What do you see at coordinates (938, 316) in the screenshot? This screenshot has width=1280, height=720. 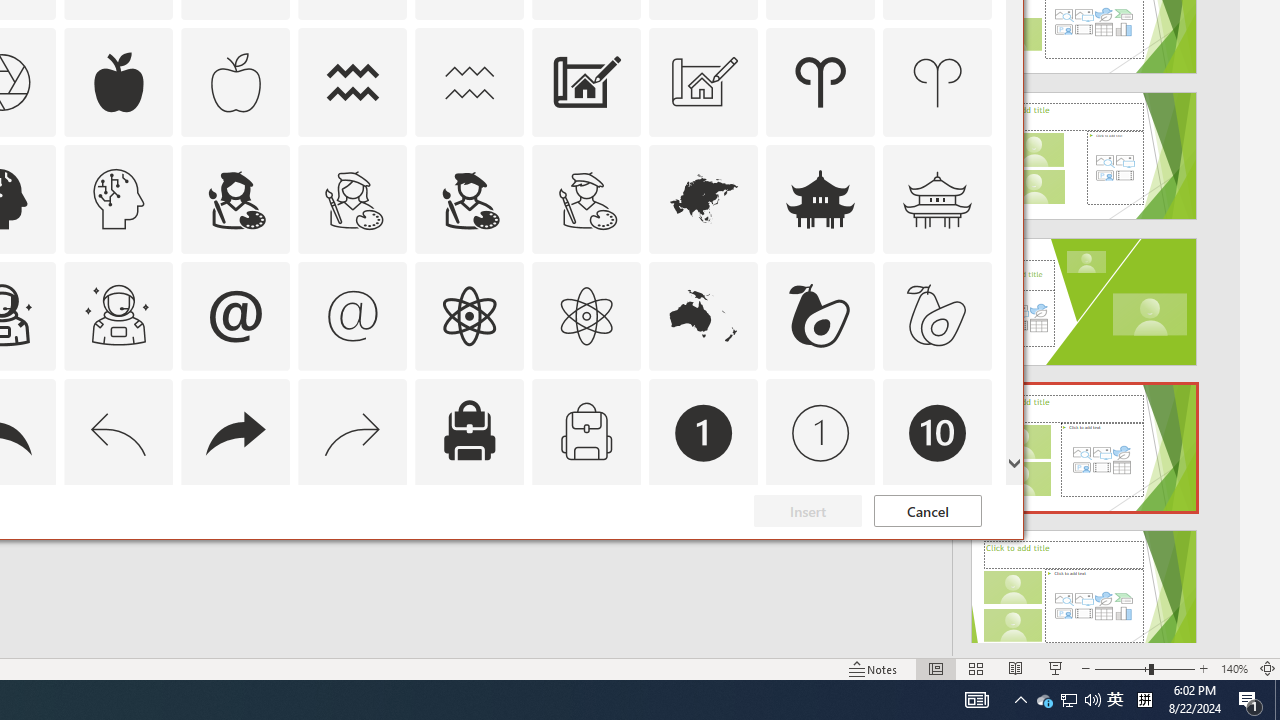 I see `AutomationID: Icons_Avocado_M` at bounding box center [938, 316].